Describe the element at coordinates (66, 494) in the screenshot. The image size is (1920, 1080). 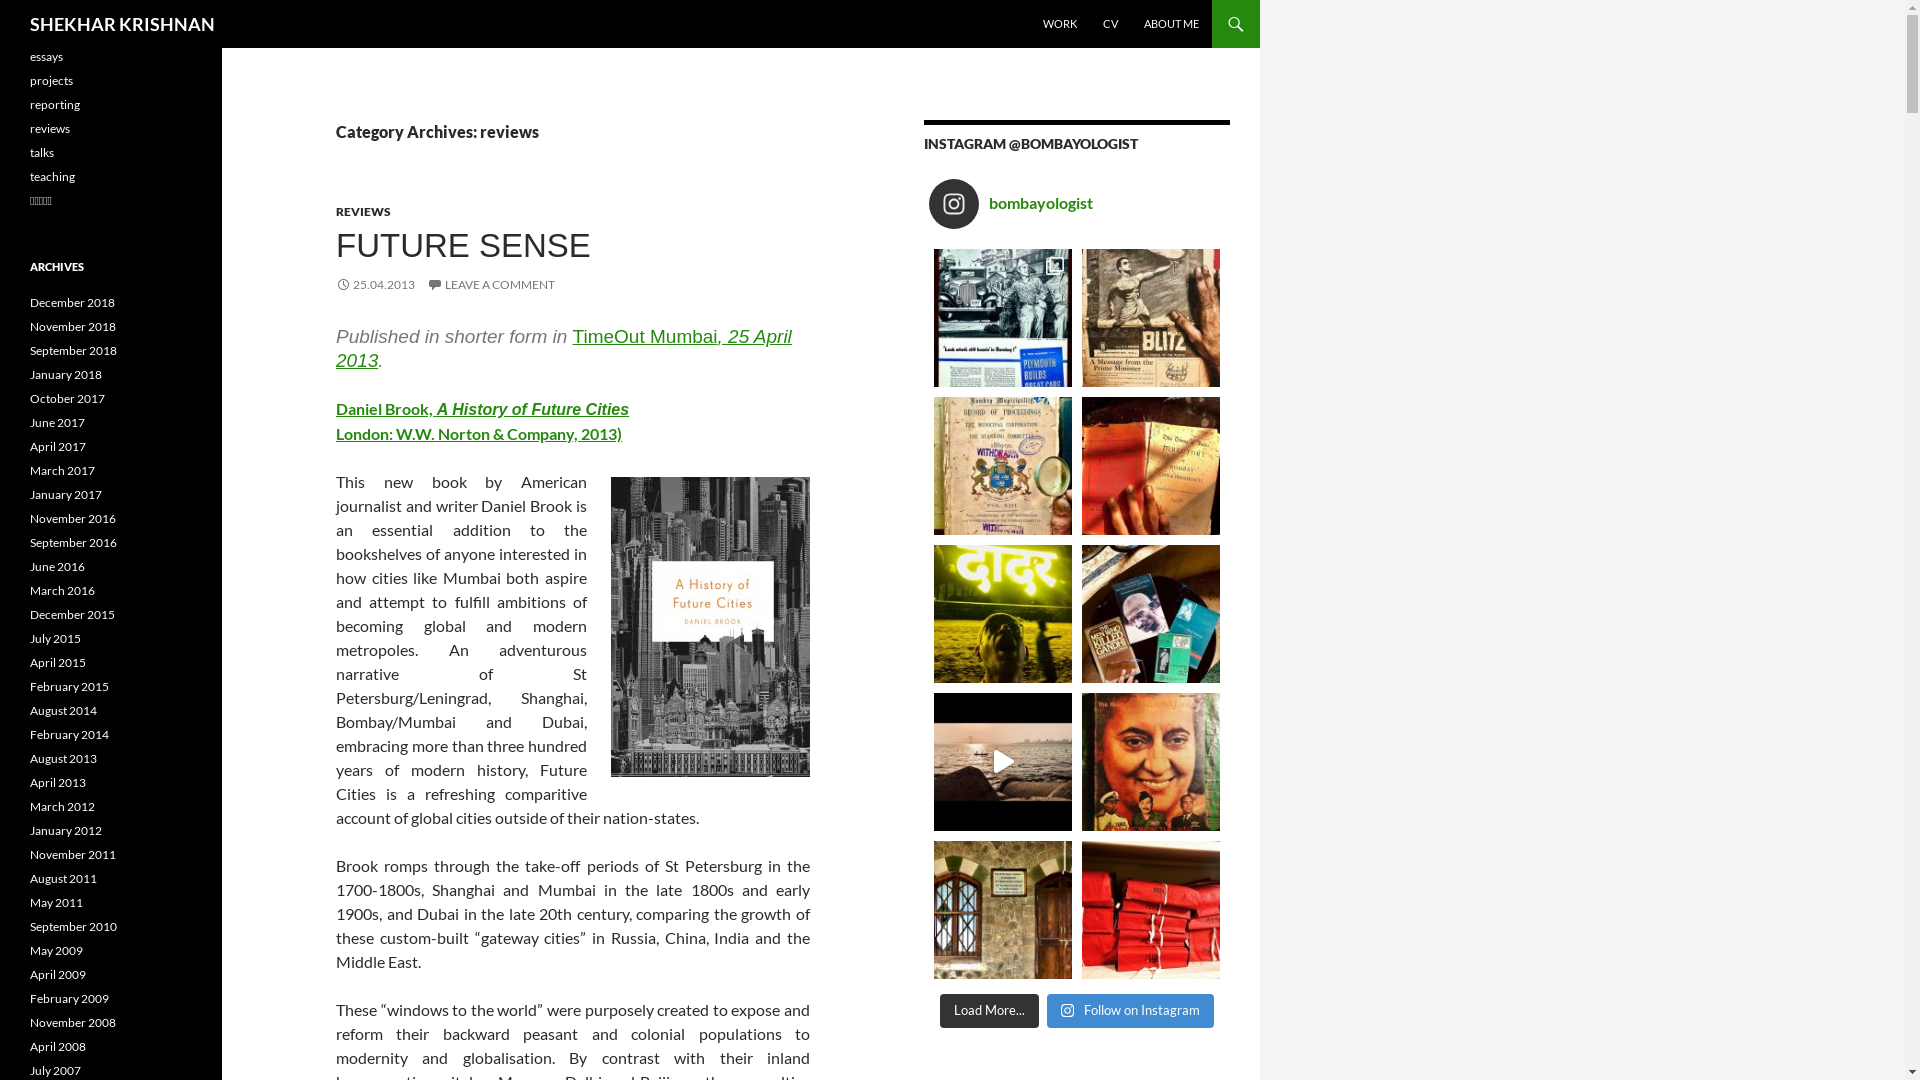
I see `January 2017` at that location.